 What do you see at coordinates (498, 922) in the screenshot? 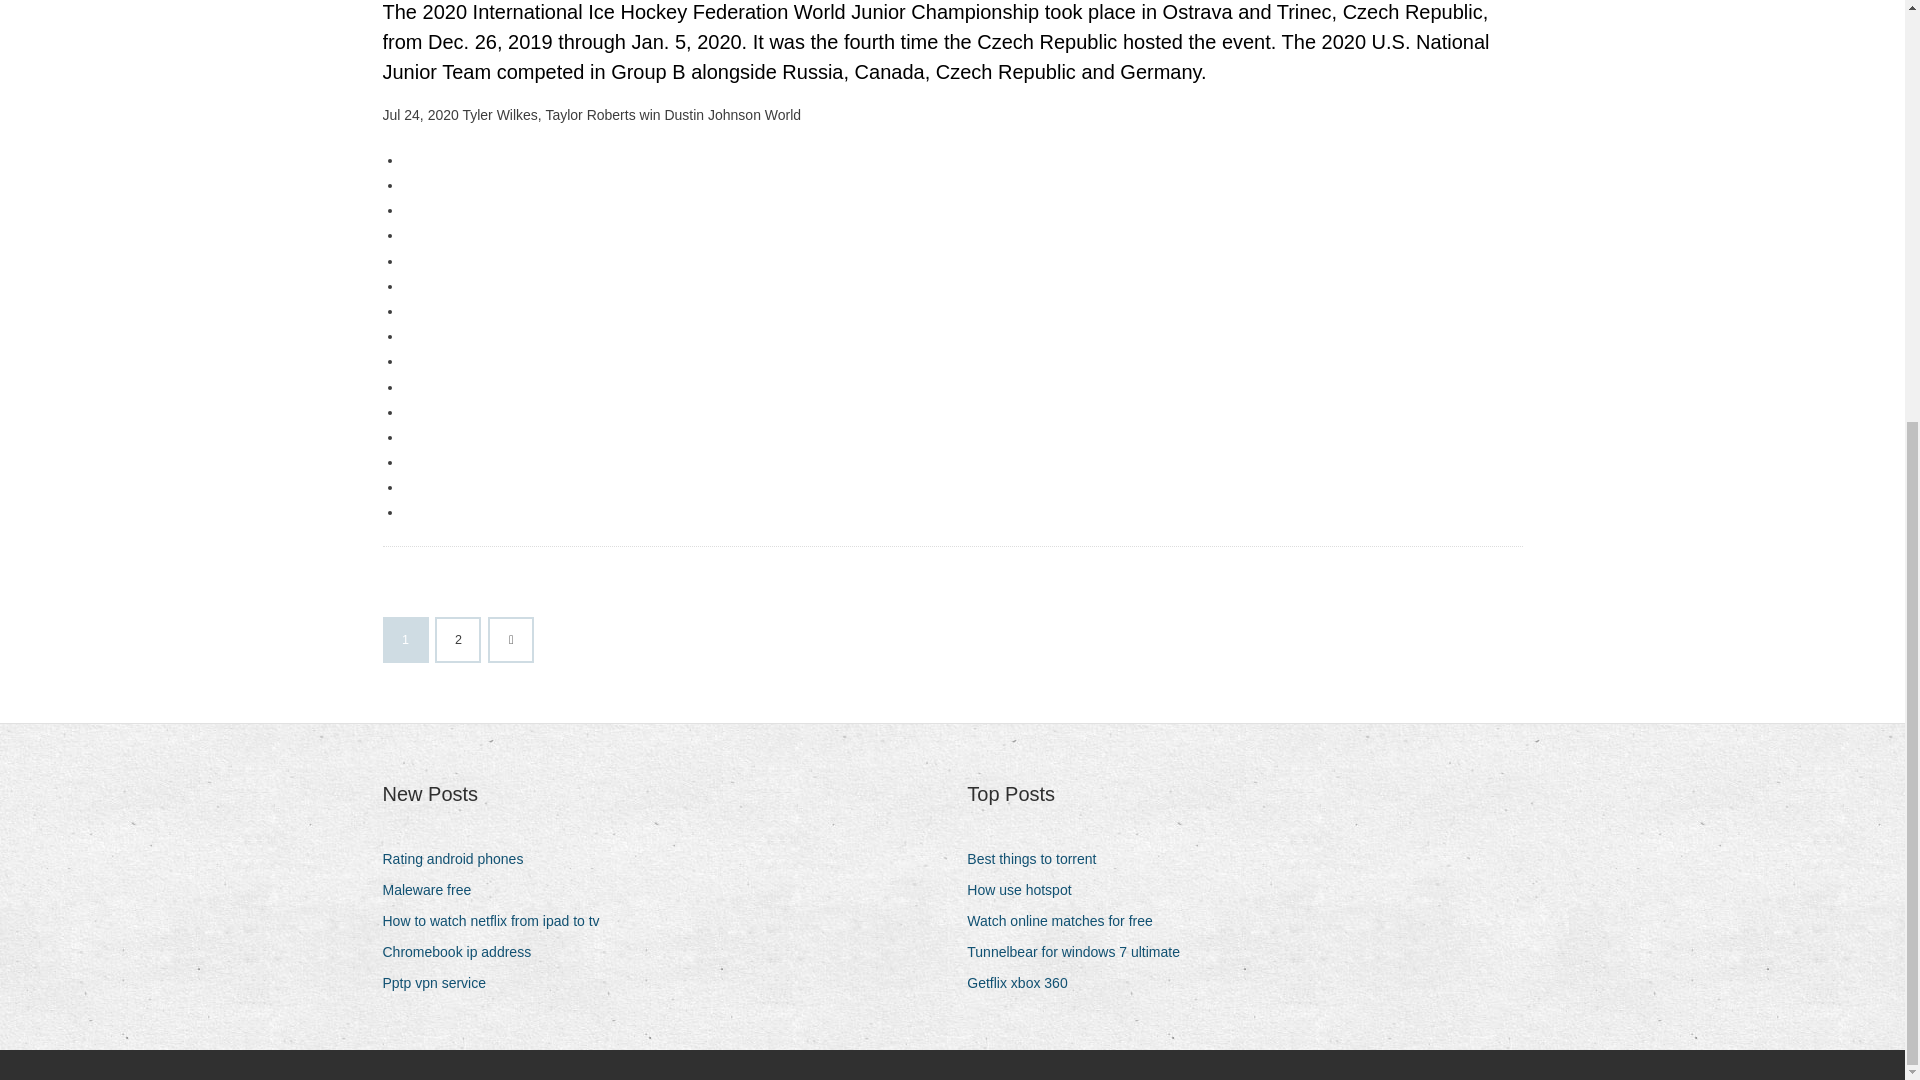
I see `How to watch netflix from ipad to tv` at bounding box center [498, 922].